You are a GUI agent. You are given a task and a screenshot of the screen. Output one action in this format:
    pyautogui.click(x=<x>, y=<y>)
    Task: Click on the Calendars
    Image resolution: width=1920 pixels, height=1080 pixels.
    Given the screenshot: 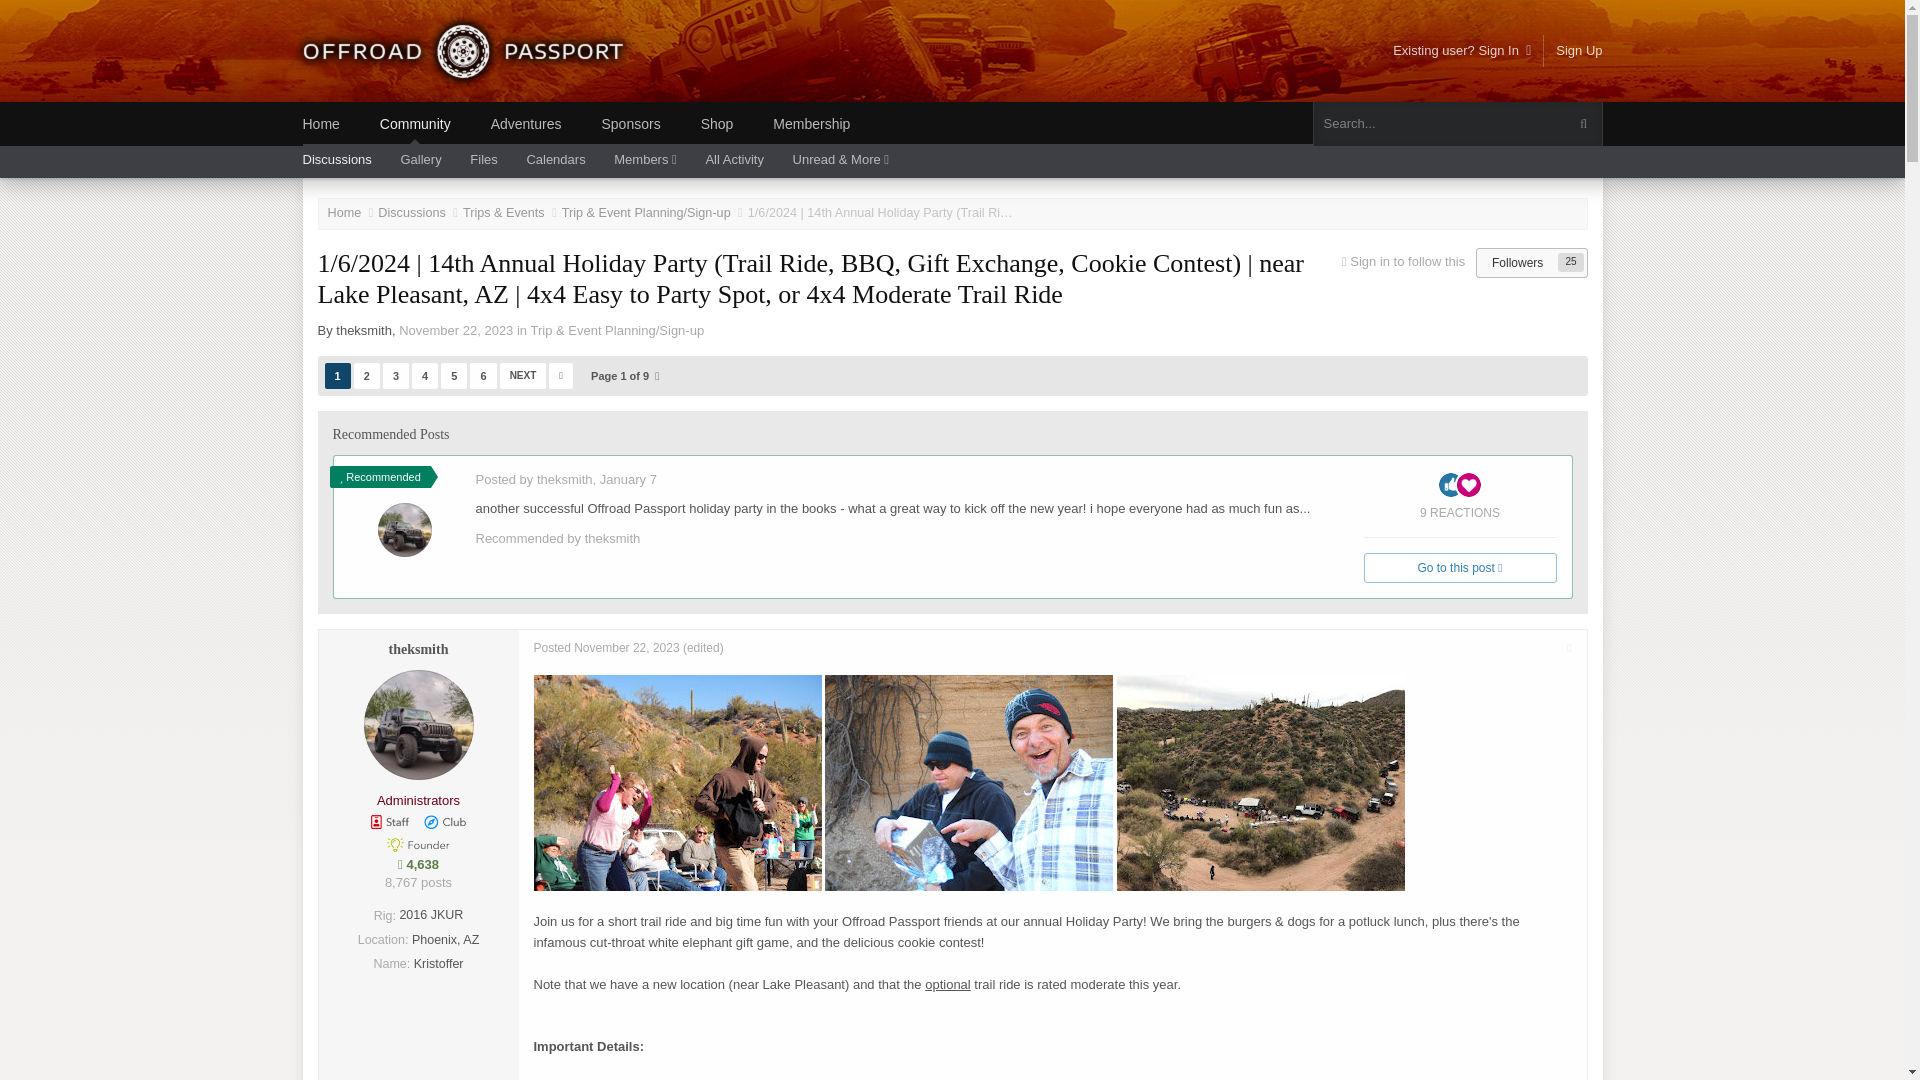 What is the action you would take?
    pyautogui.click(x=568, y=161)
    